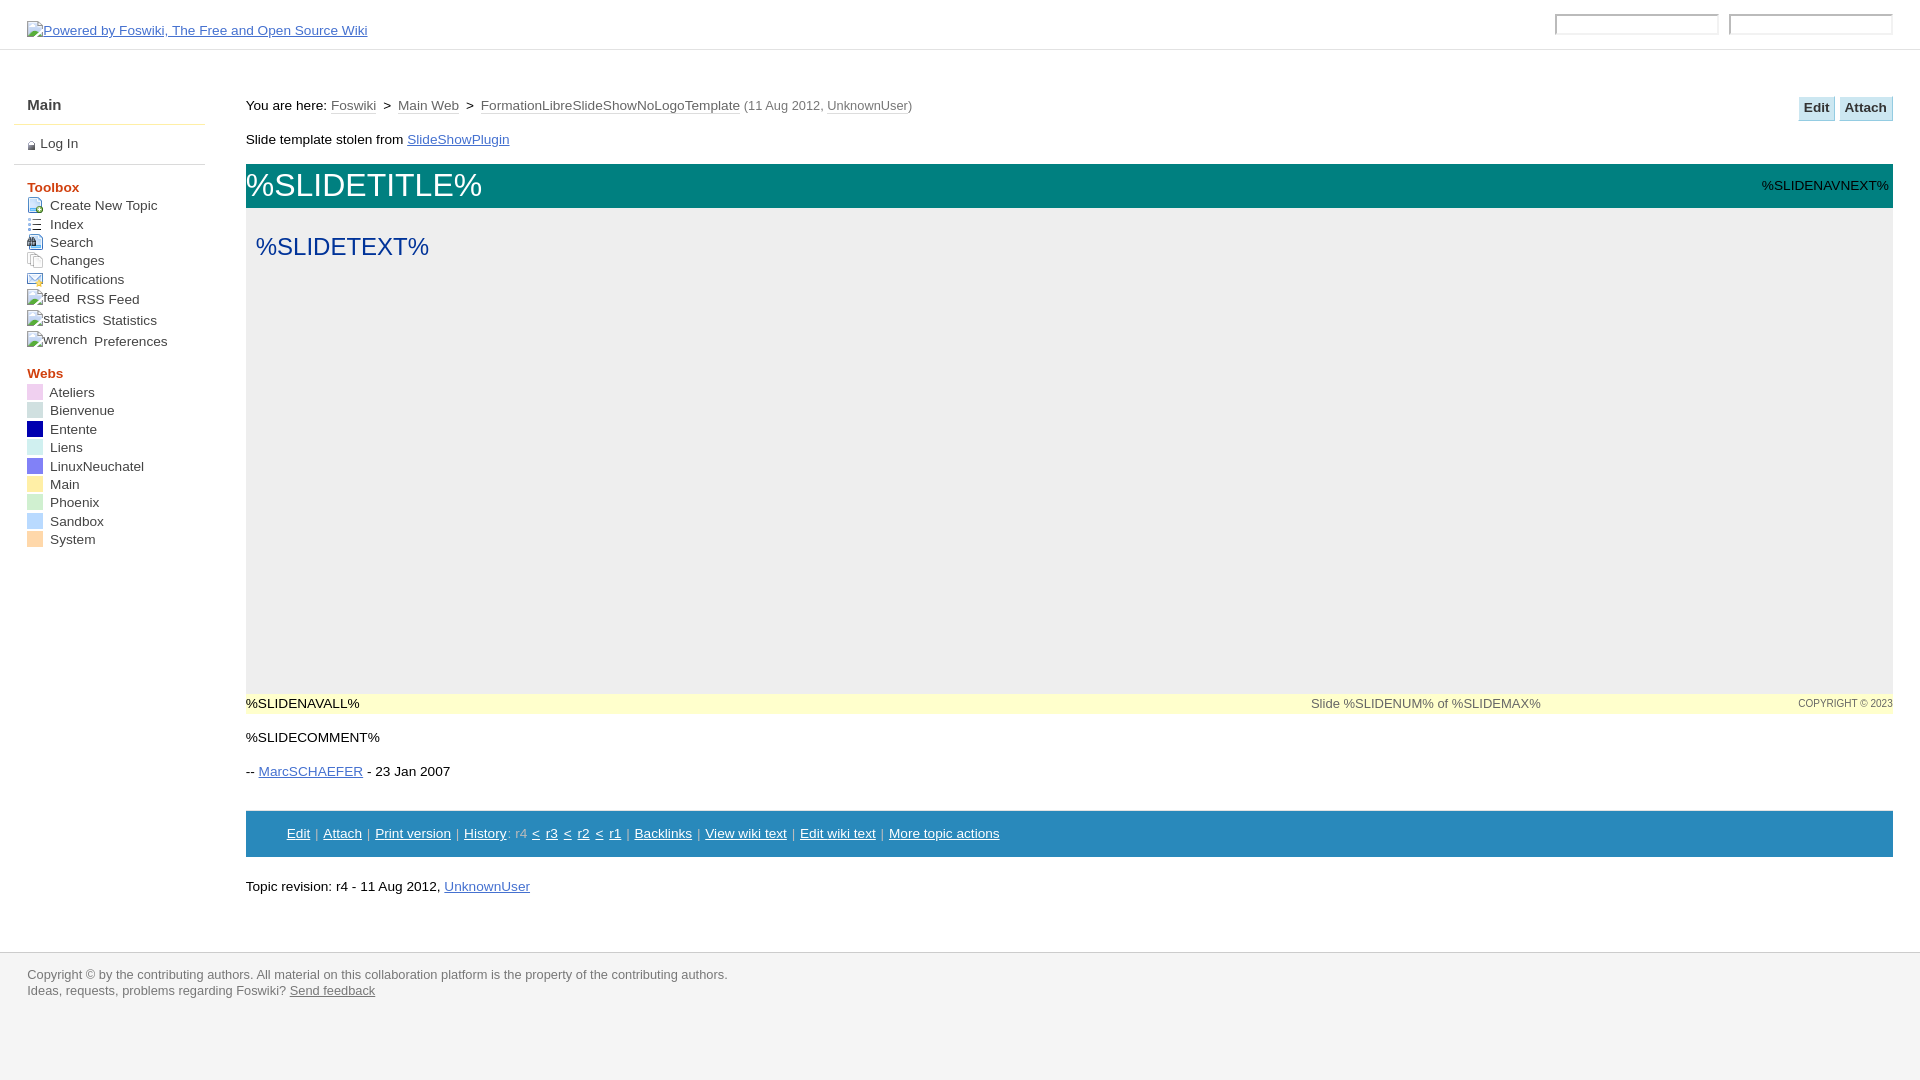 The width and height of the screenshot is (1920, 1080). What do you see at coordinates (55, 224) in the screenshot?
I see `Index` at bounding box center [55, 224].